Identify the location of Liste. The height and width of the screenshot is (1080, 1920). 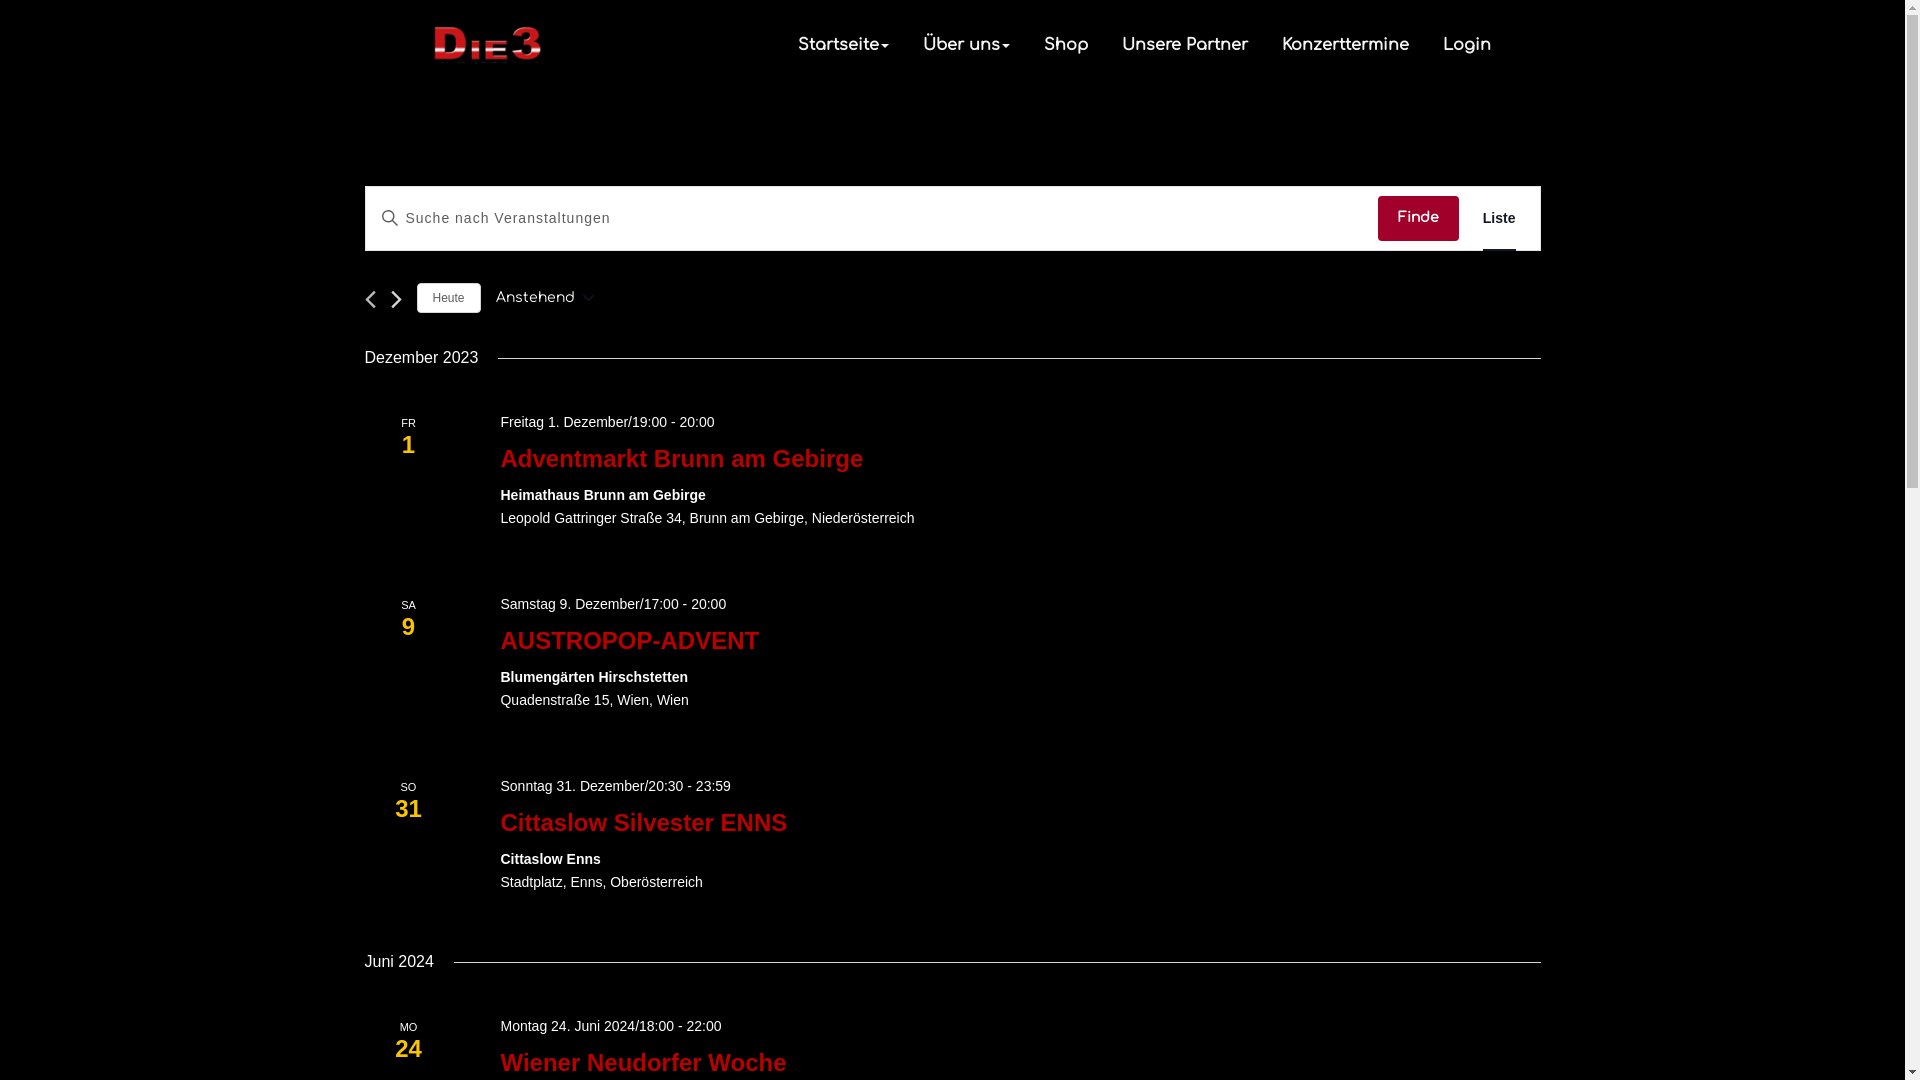
(1500, 218).